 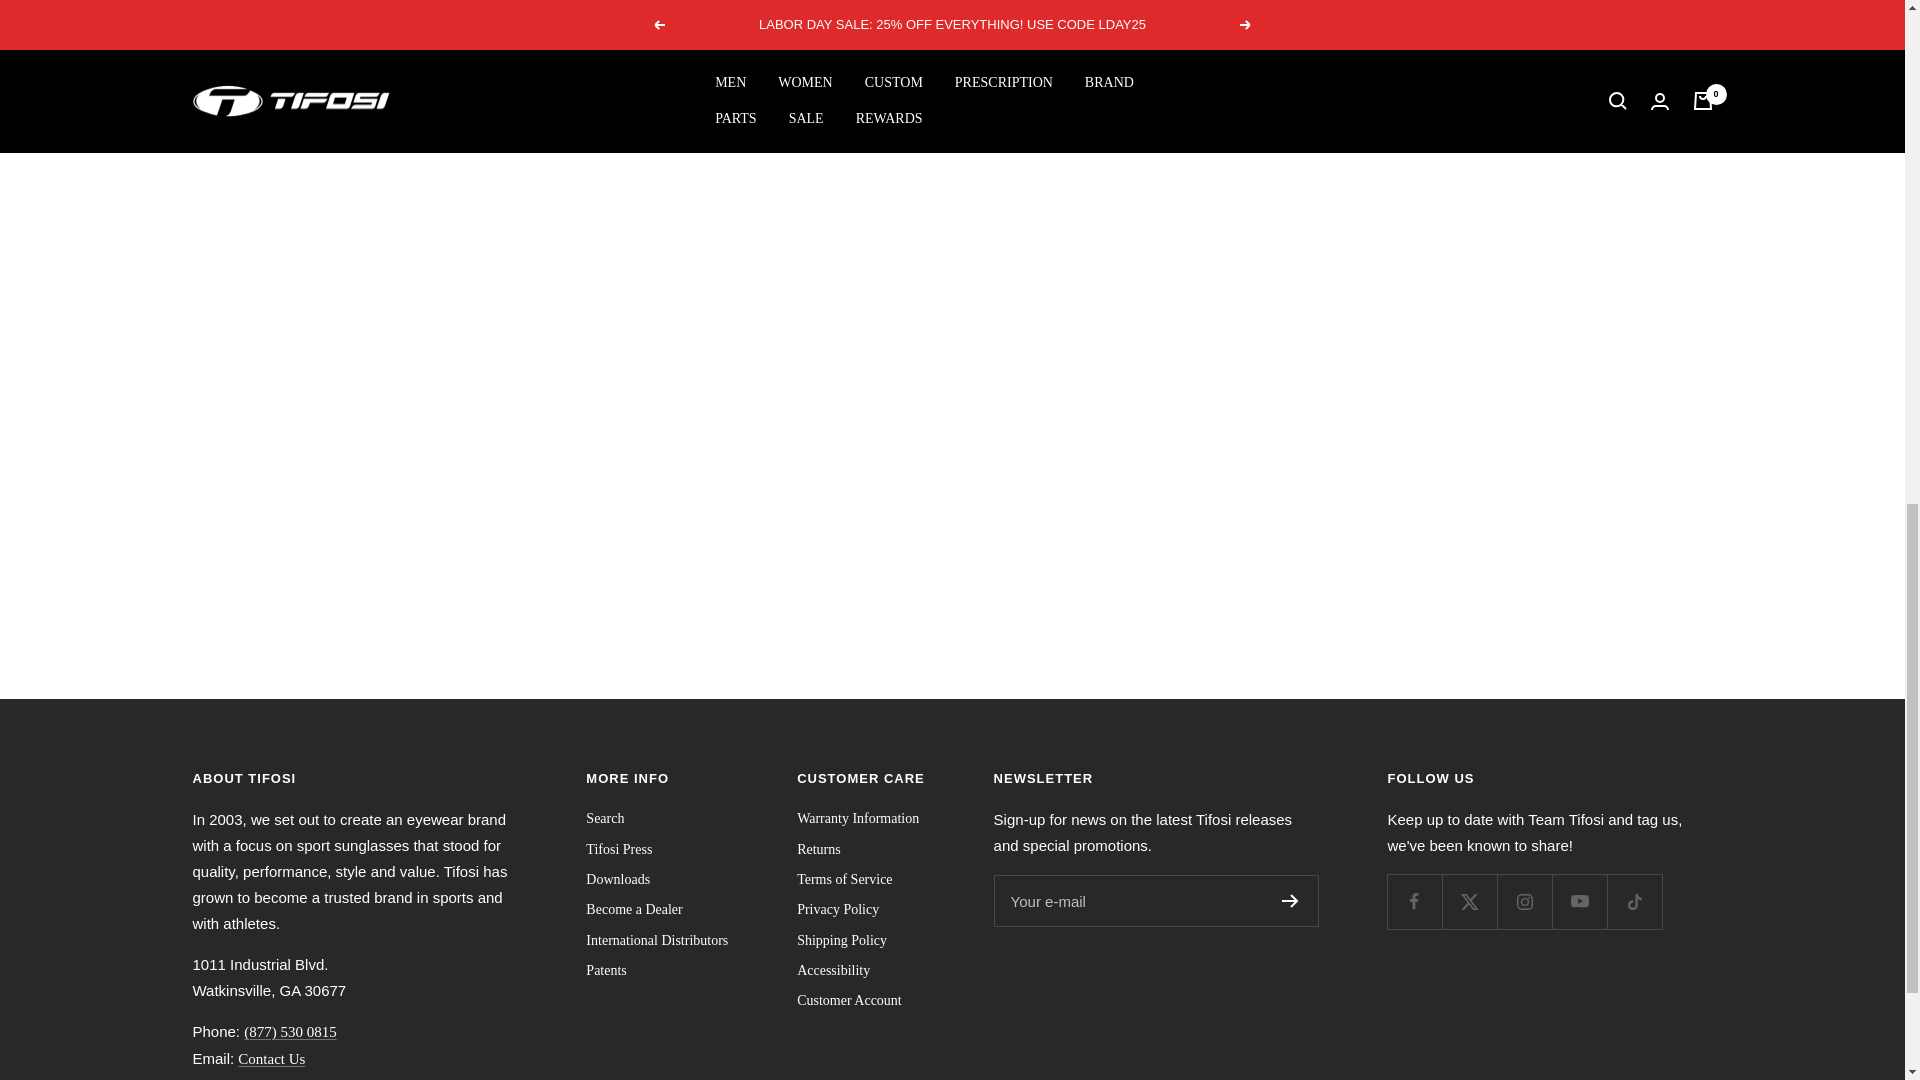 What do you see at coordinates (618, 880) in the screenshot?
I see `press` at bounding box center [618, 880].